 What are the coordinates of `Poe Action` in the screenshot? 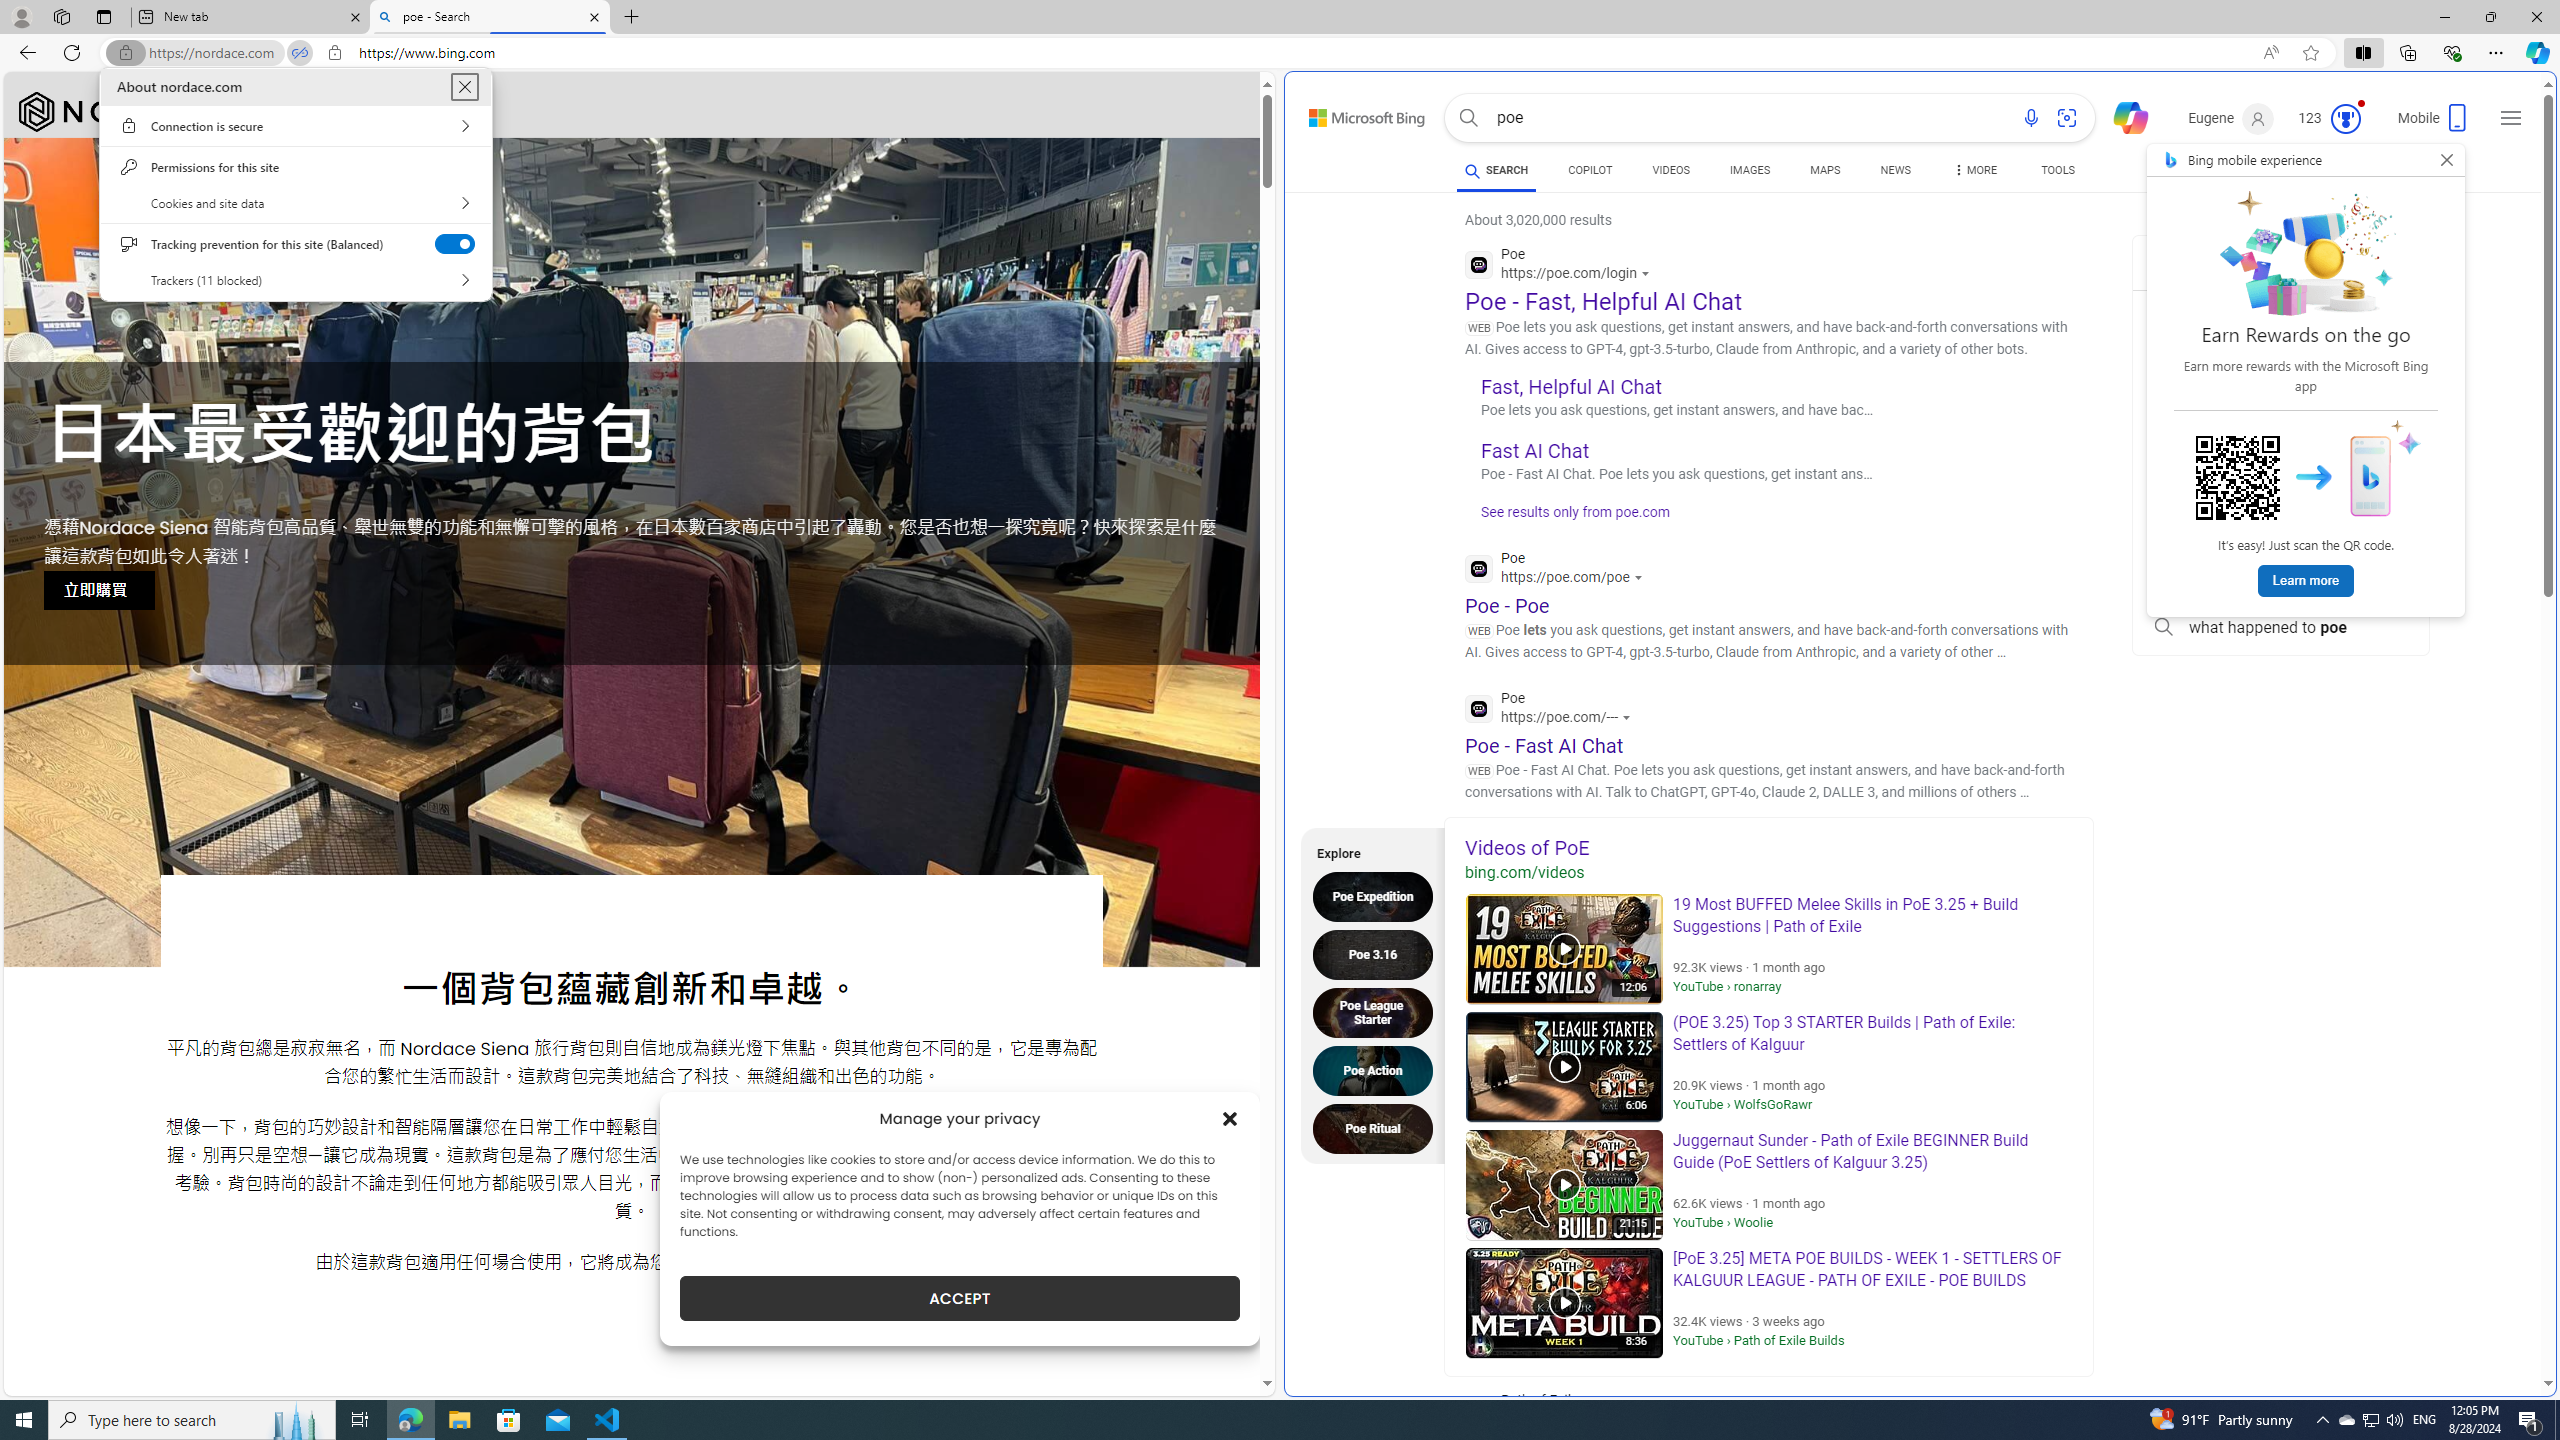 It's located at (1378, 1070).